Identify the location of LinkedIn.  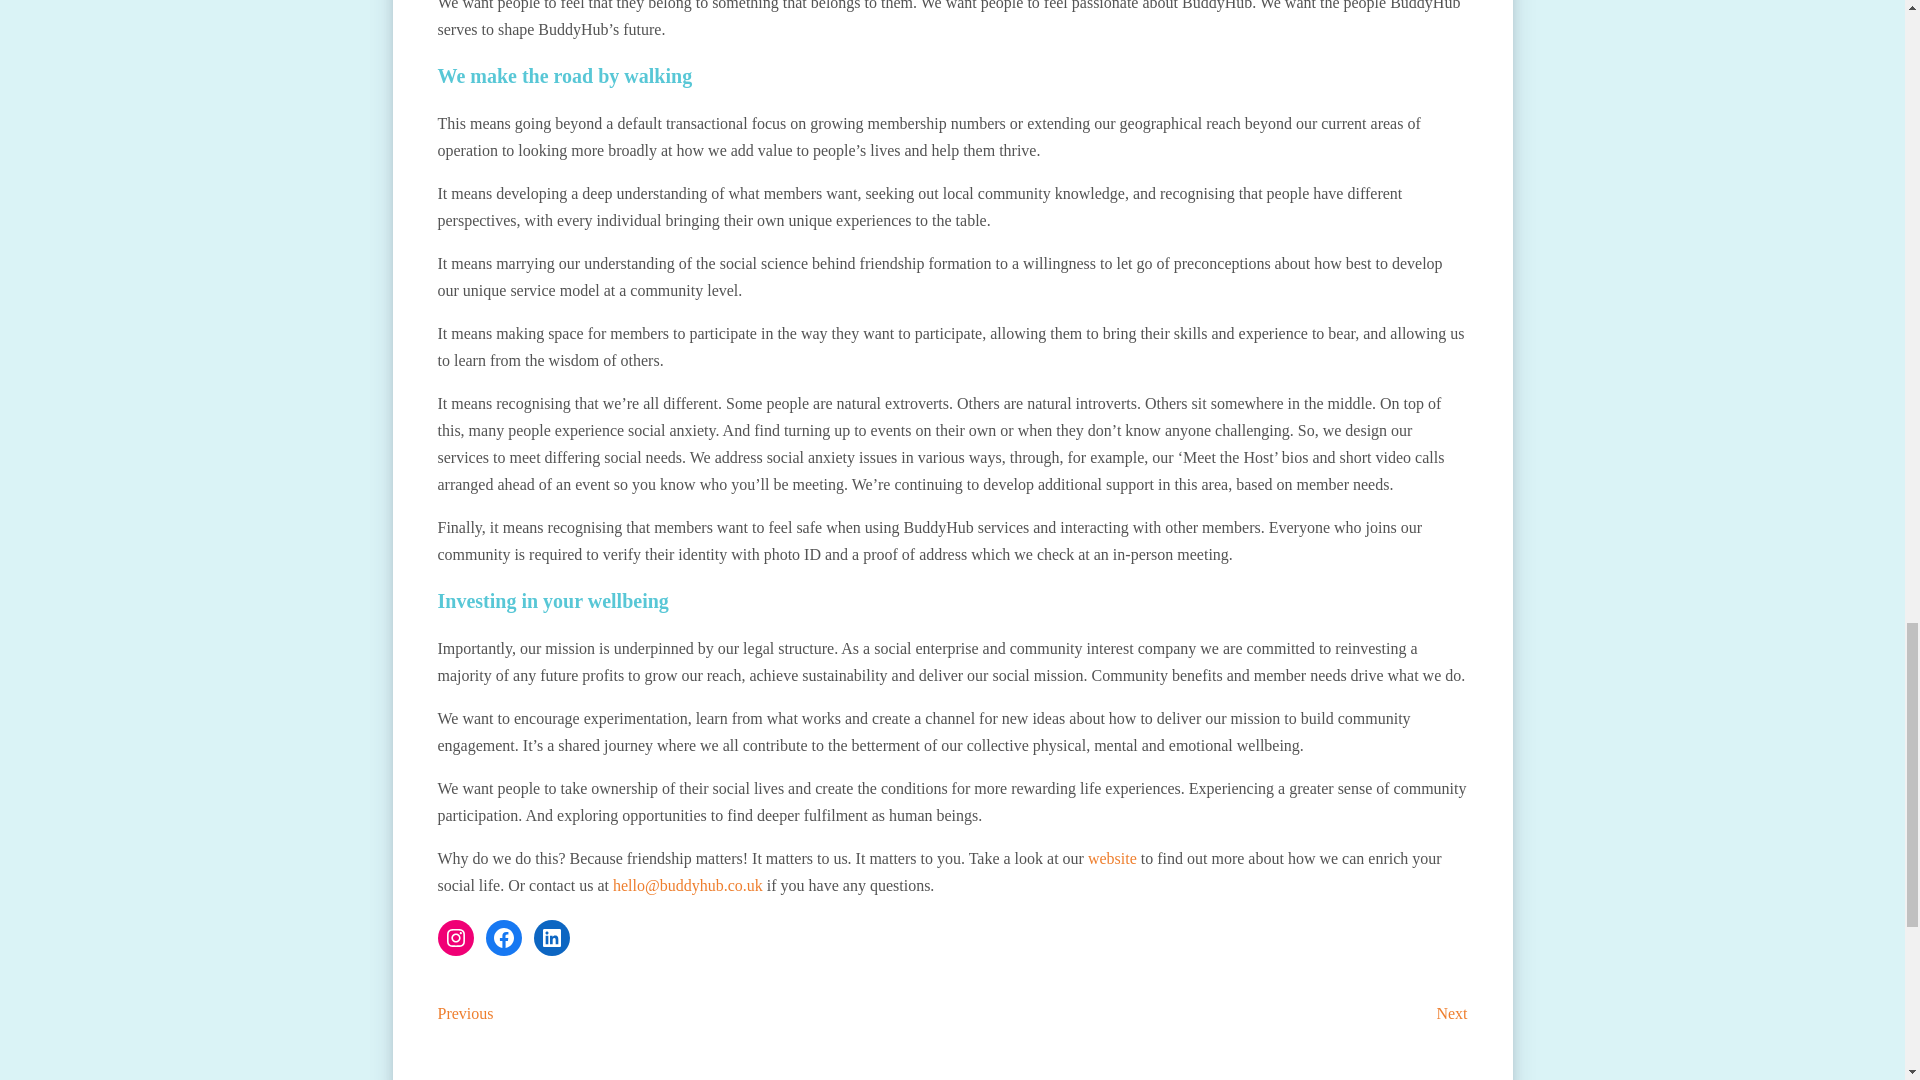
(552, 938).